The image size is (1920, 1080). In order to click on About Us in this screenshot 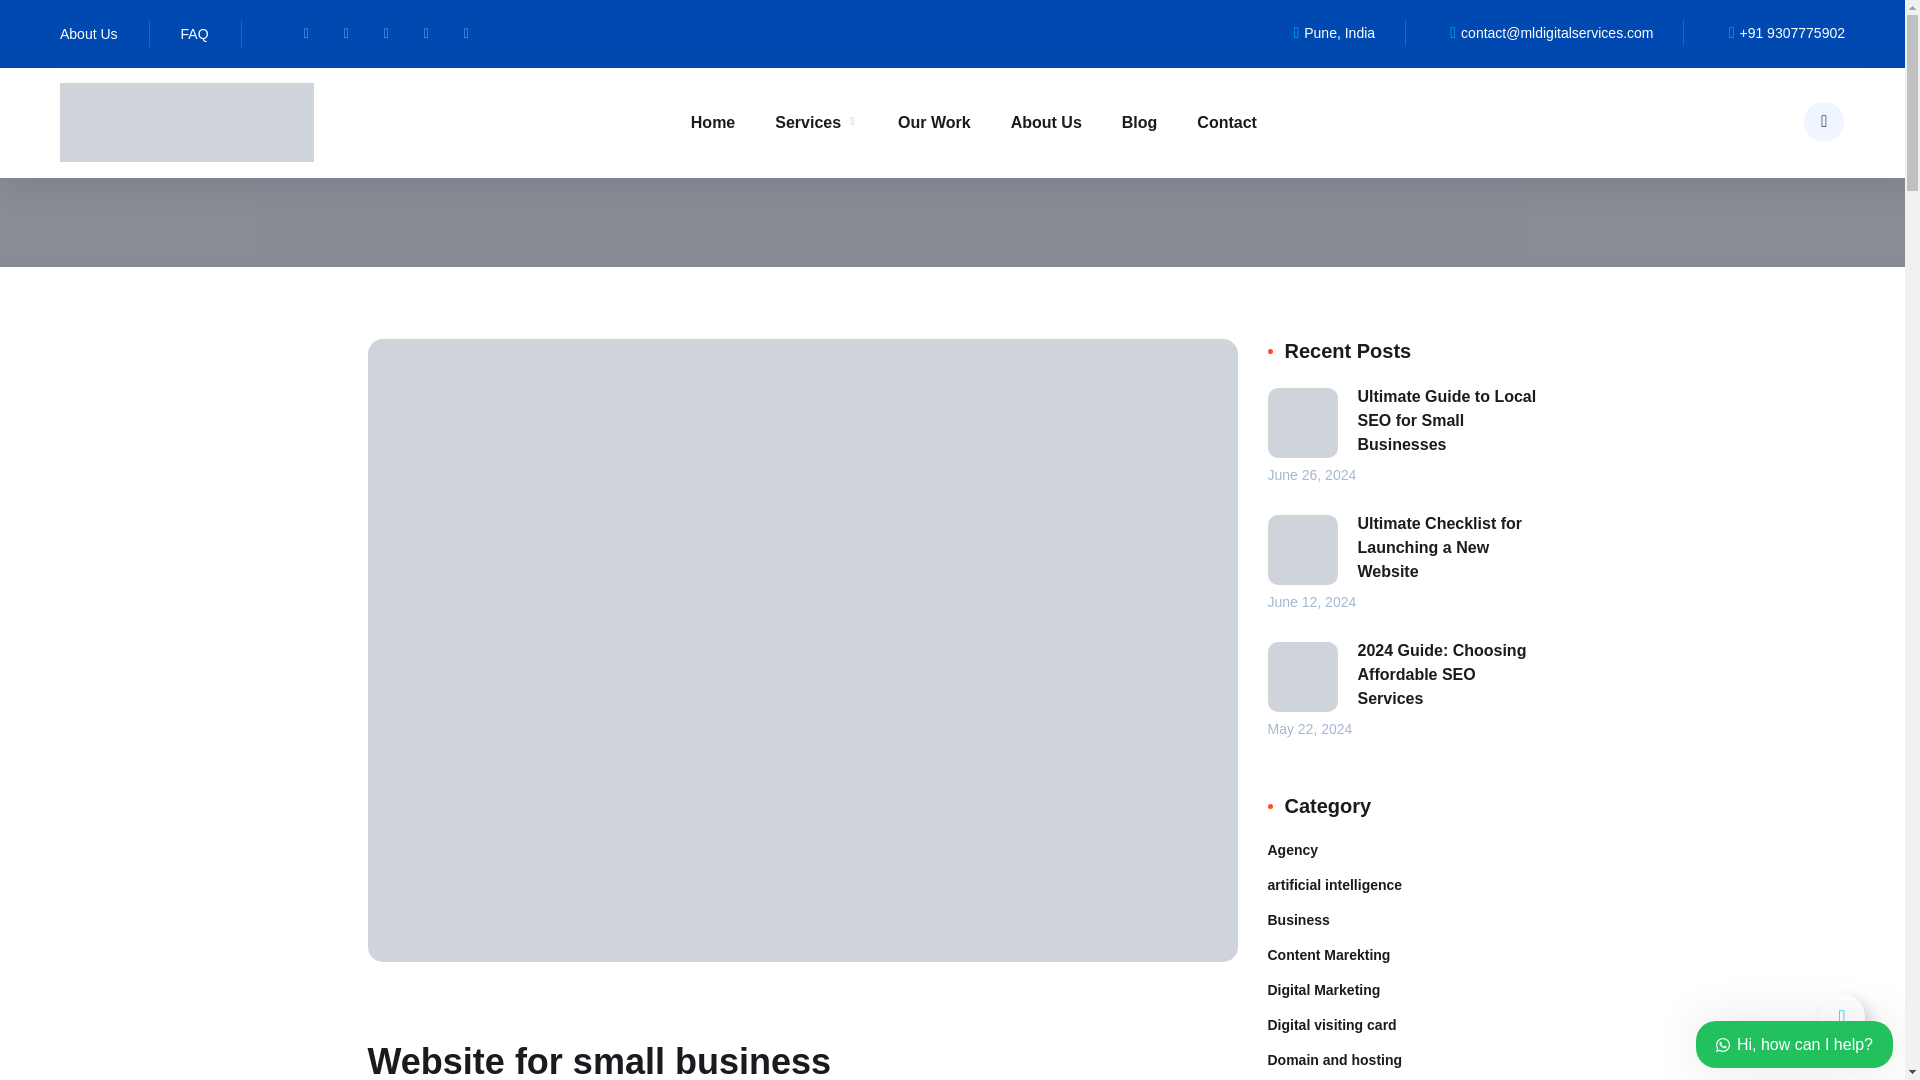, I will do `click(1046, 122)`.